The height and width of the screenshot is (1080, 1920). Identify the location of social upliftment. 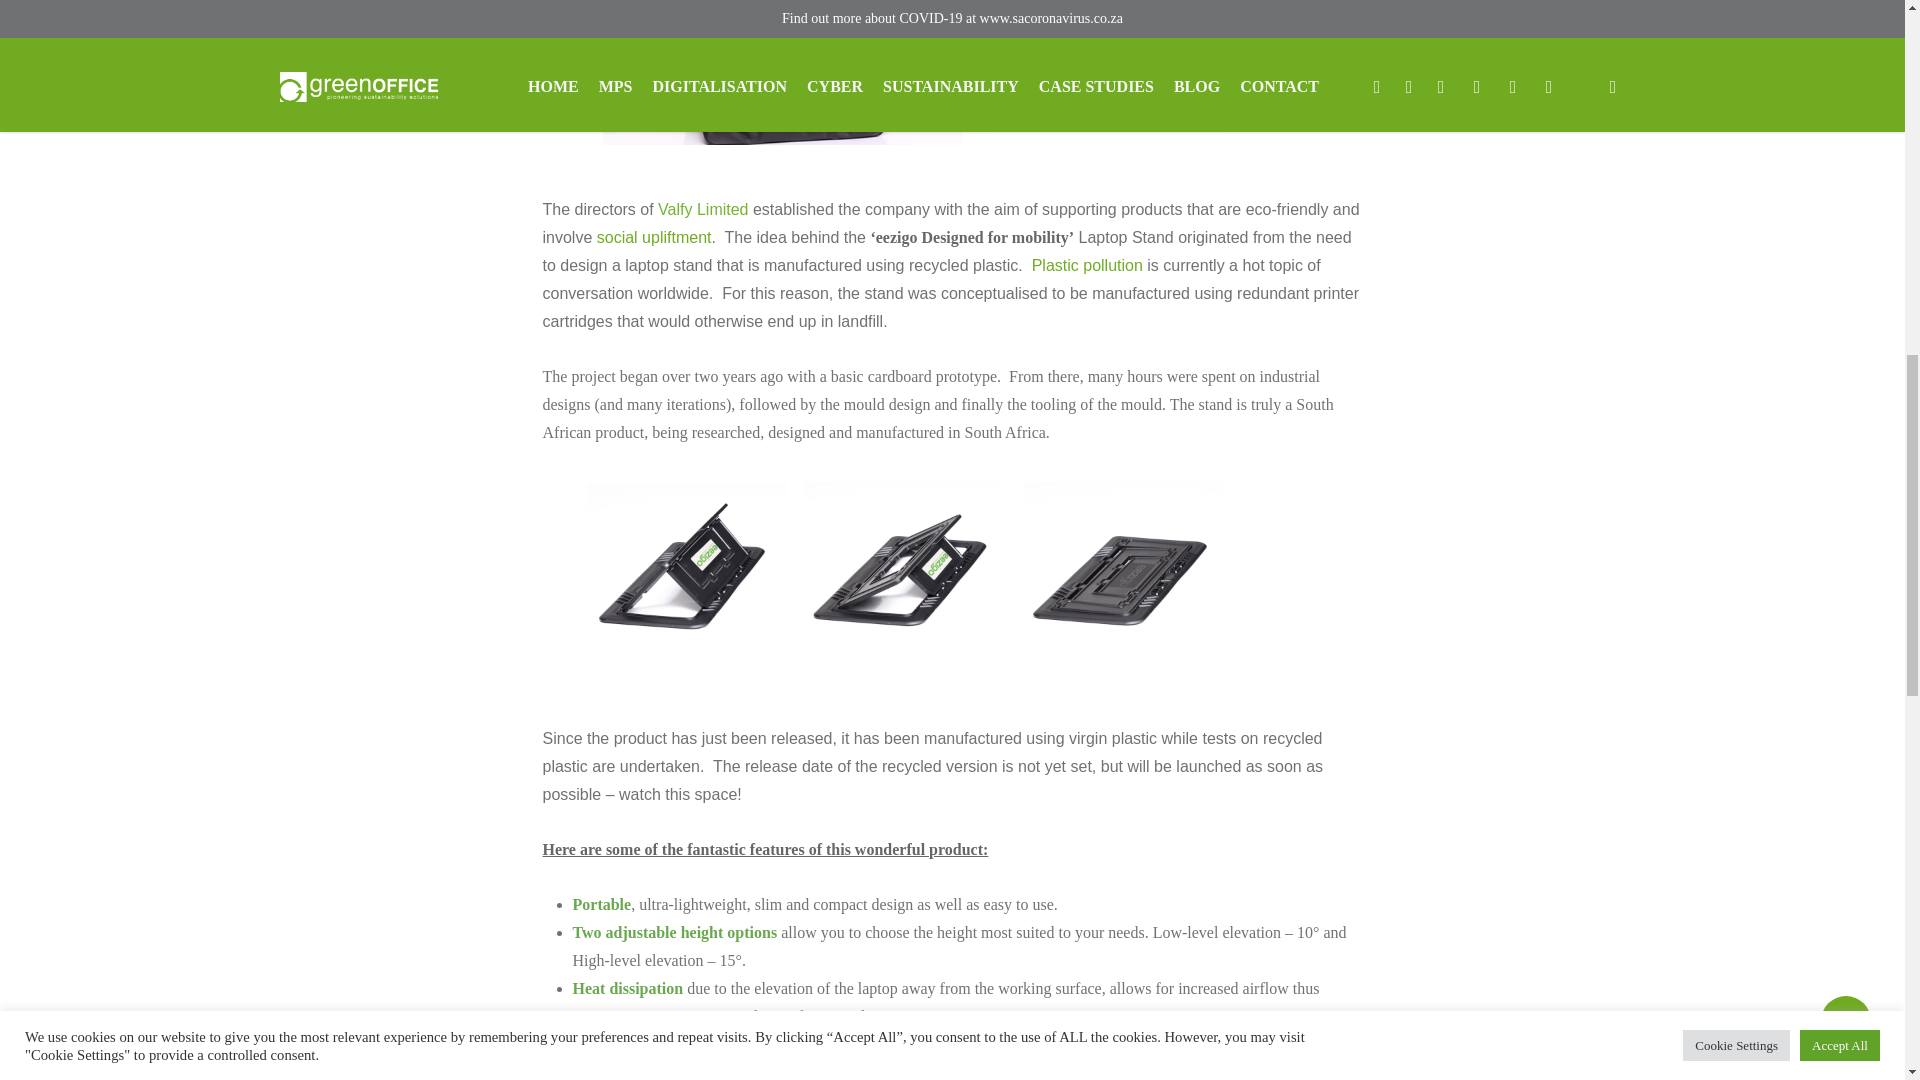
(654, 237).